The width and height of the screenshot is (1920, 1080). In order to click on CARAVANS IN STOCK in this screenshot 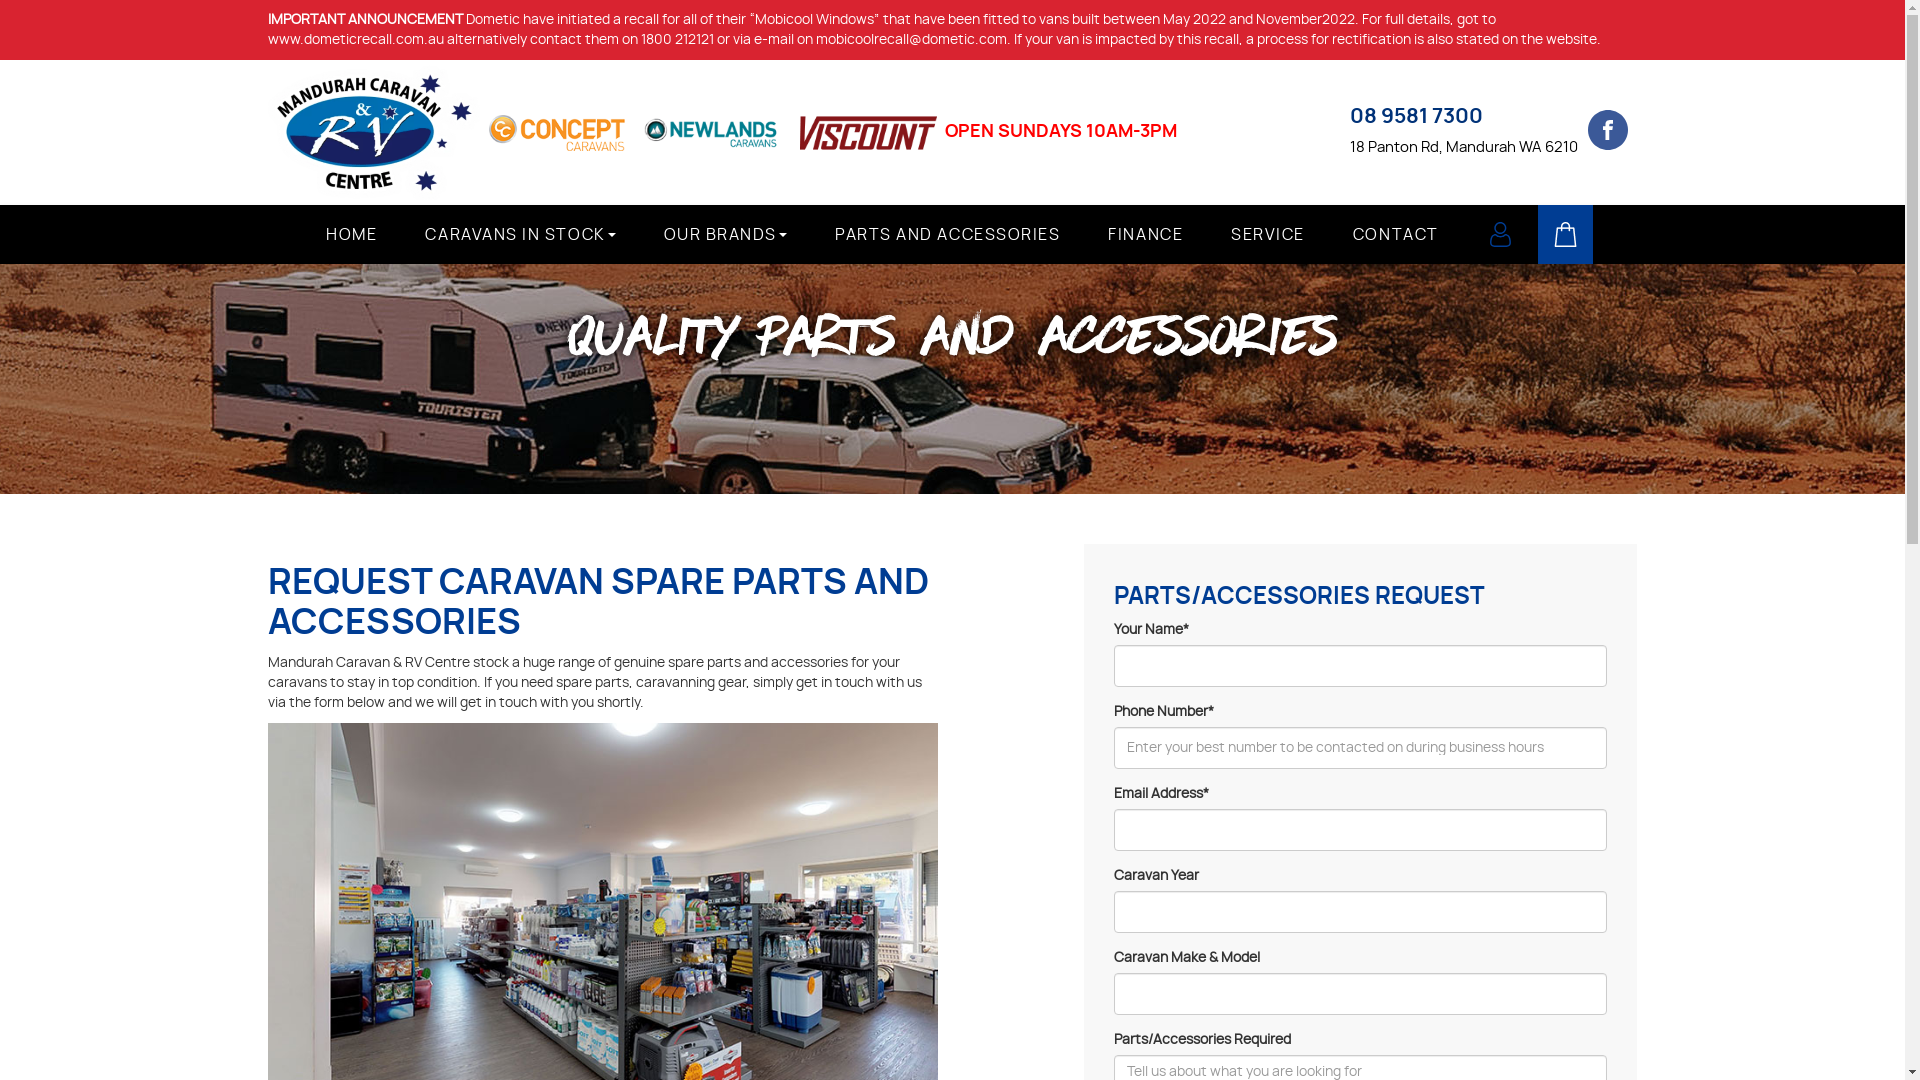, I will do `click(520, 236)`.